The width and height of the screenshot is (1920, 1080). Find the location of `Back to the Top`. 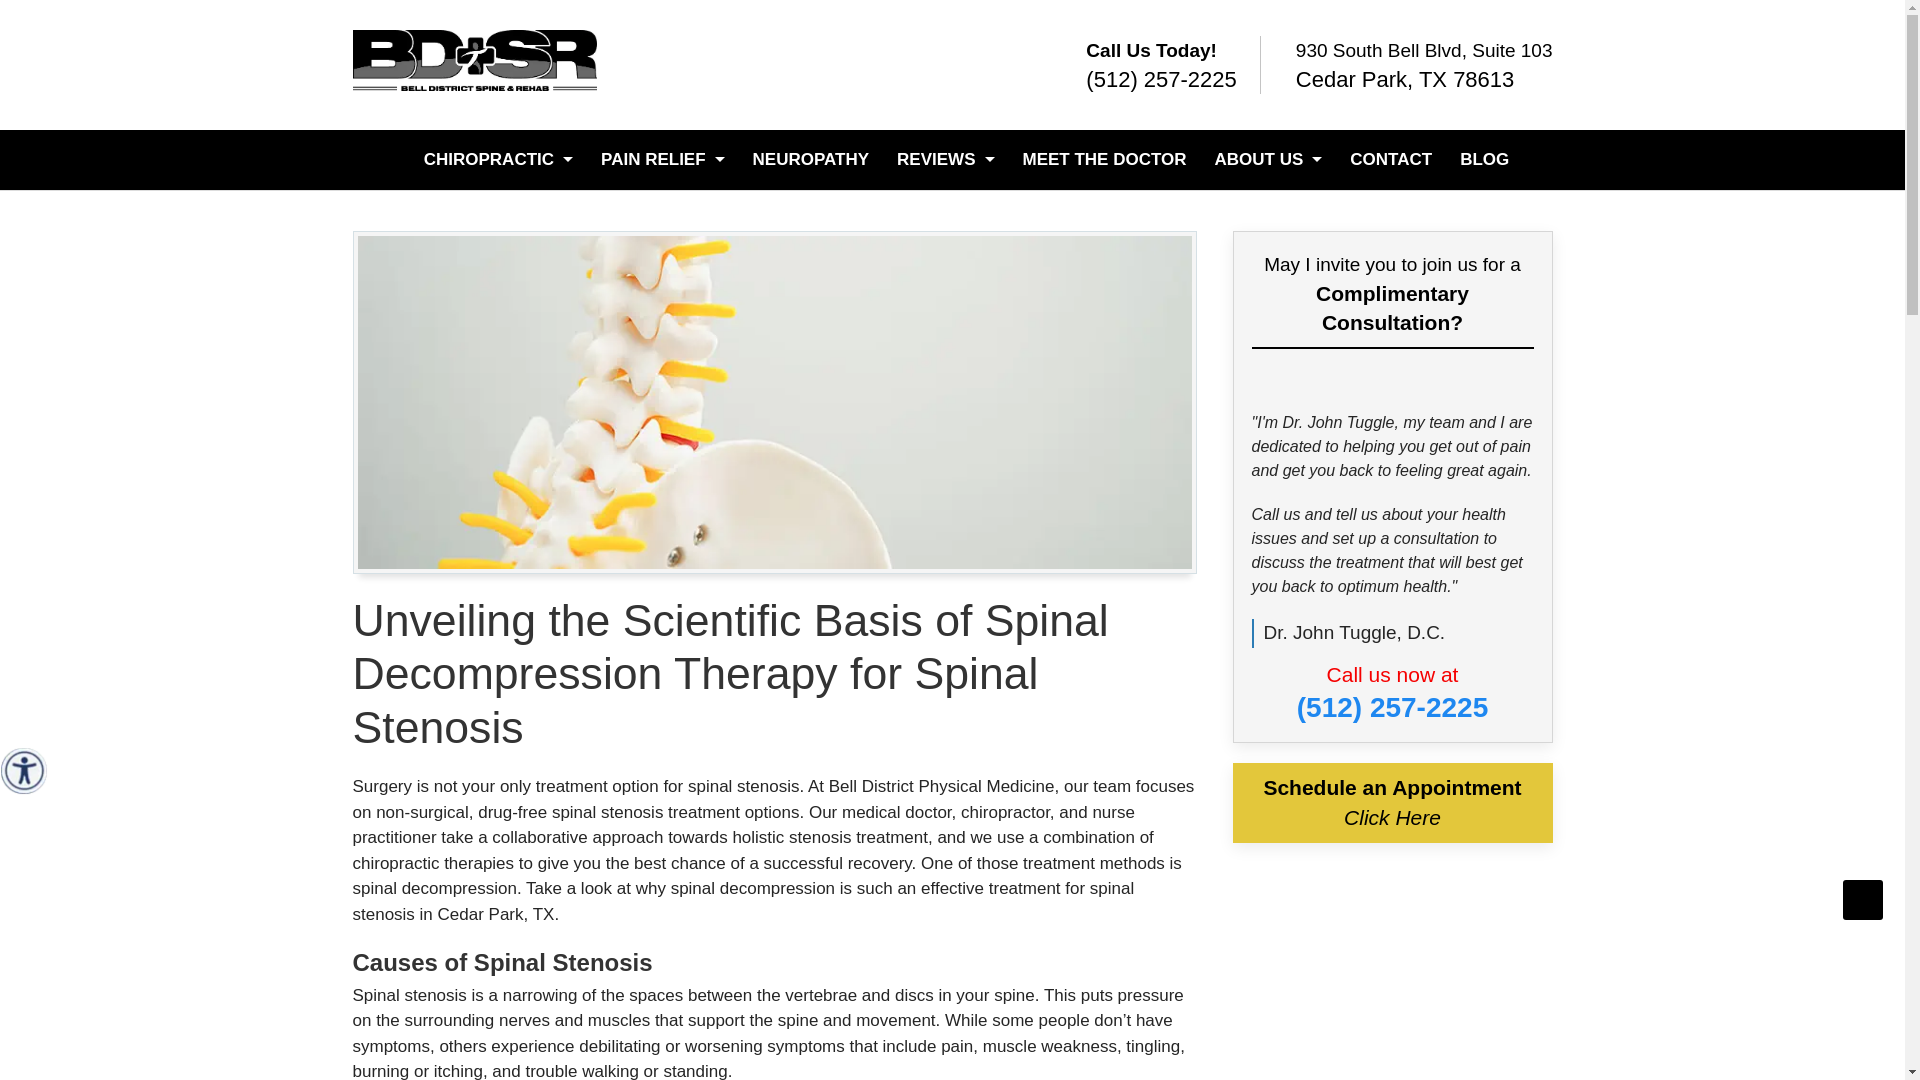

Back to the Top is located at coordinates (1863, 900).